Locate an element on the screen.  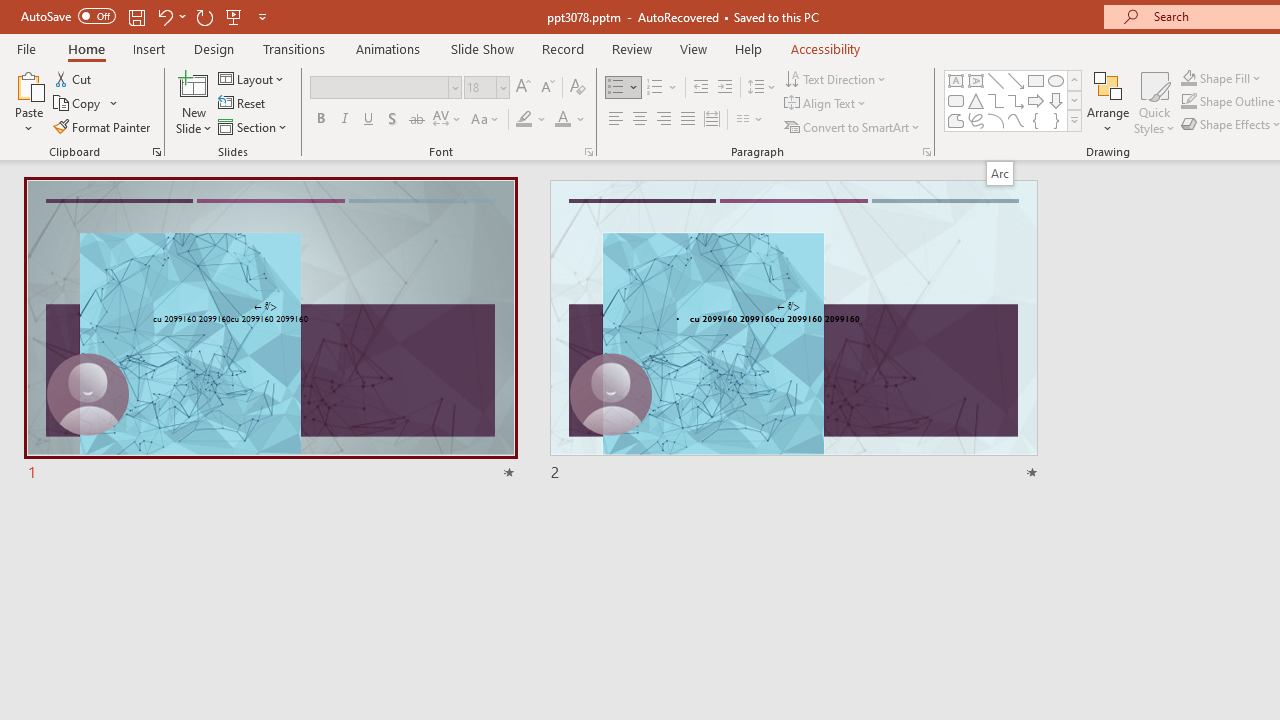
Decrease Indent is located at coordinates (700, 88).